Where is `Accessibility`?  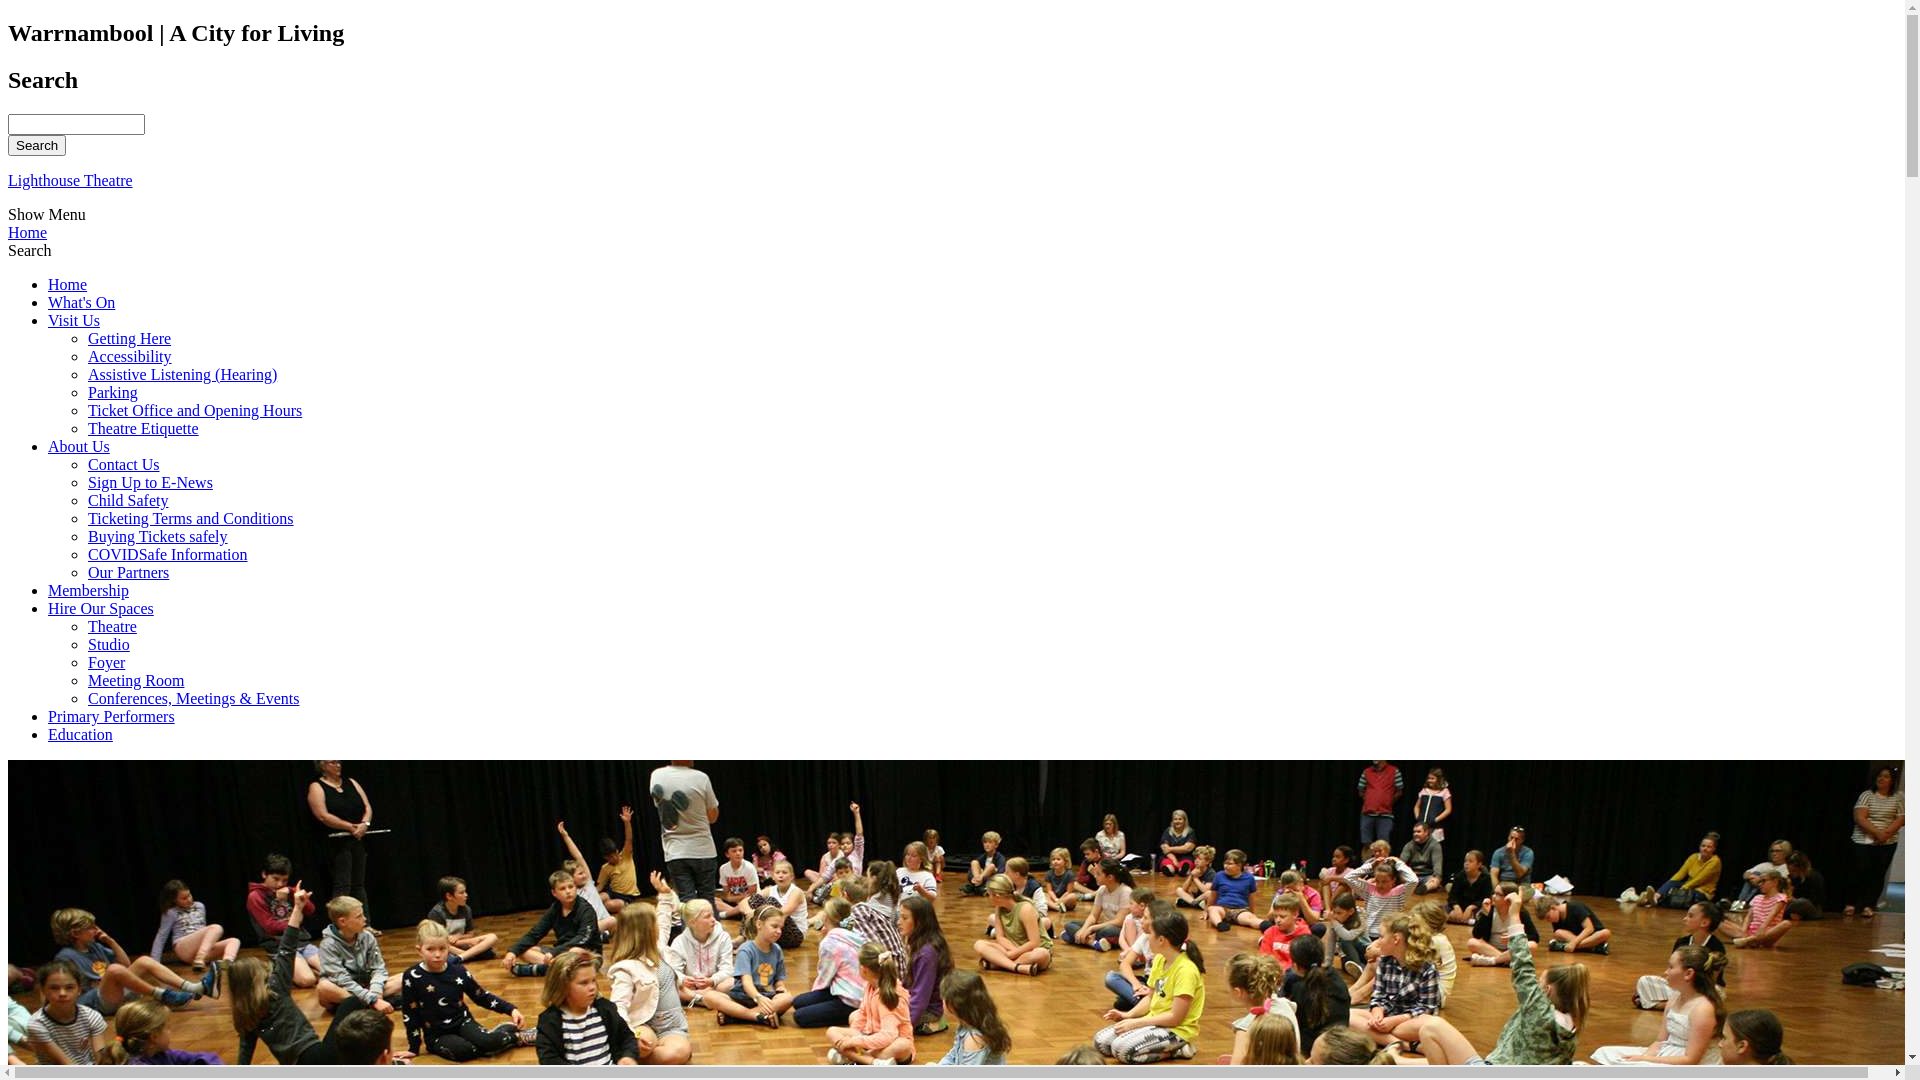
Accessibility is located at coordinates (130, 356).